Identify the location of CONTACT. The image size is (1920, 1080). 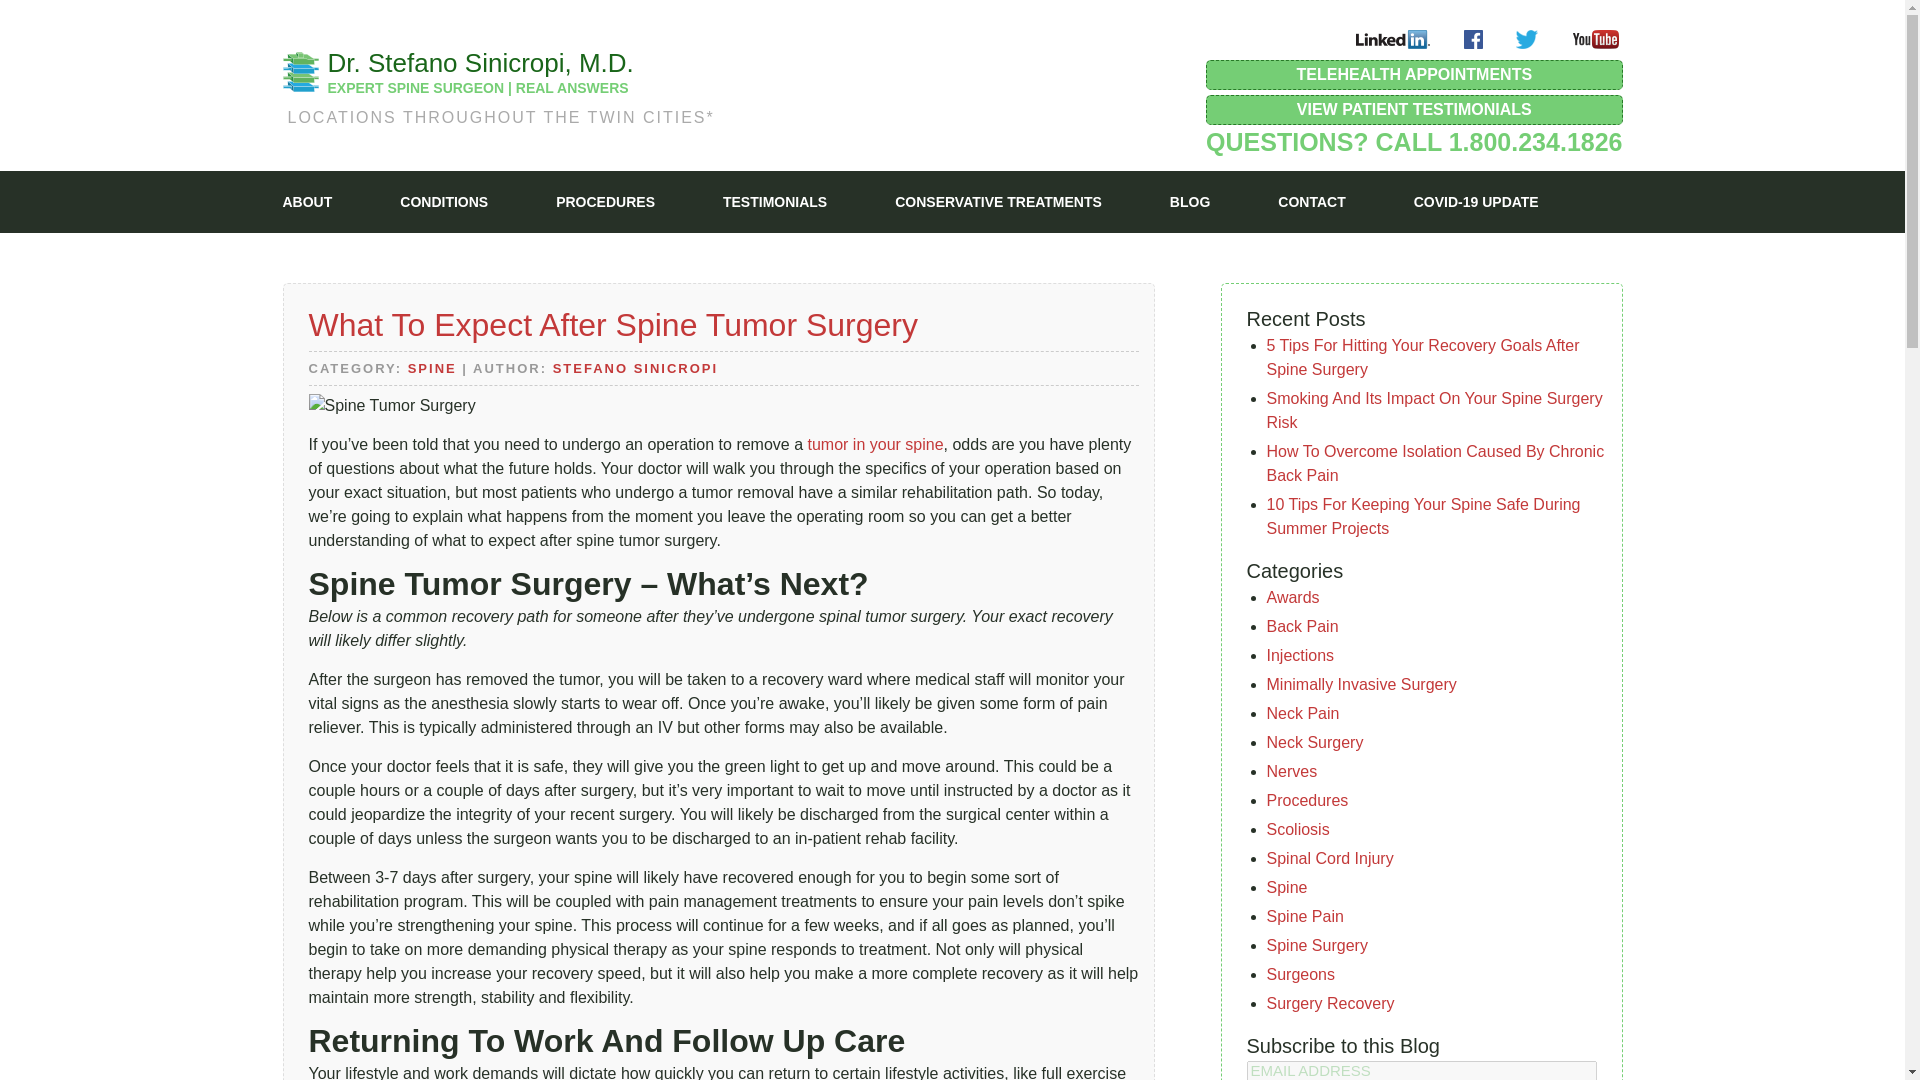
(1312, 202).